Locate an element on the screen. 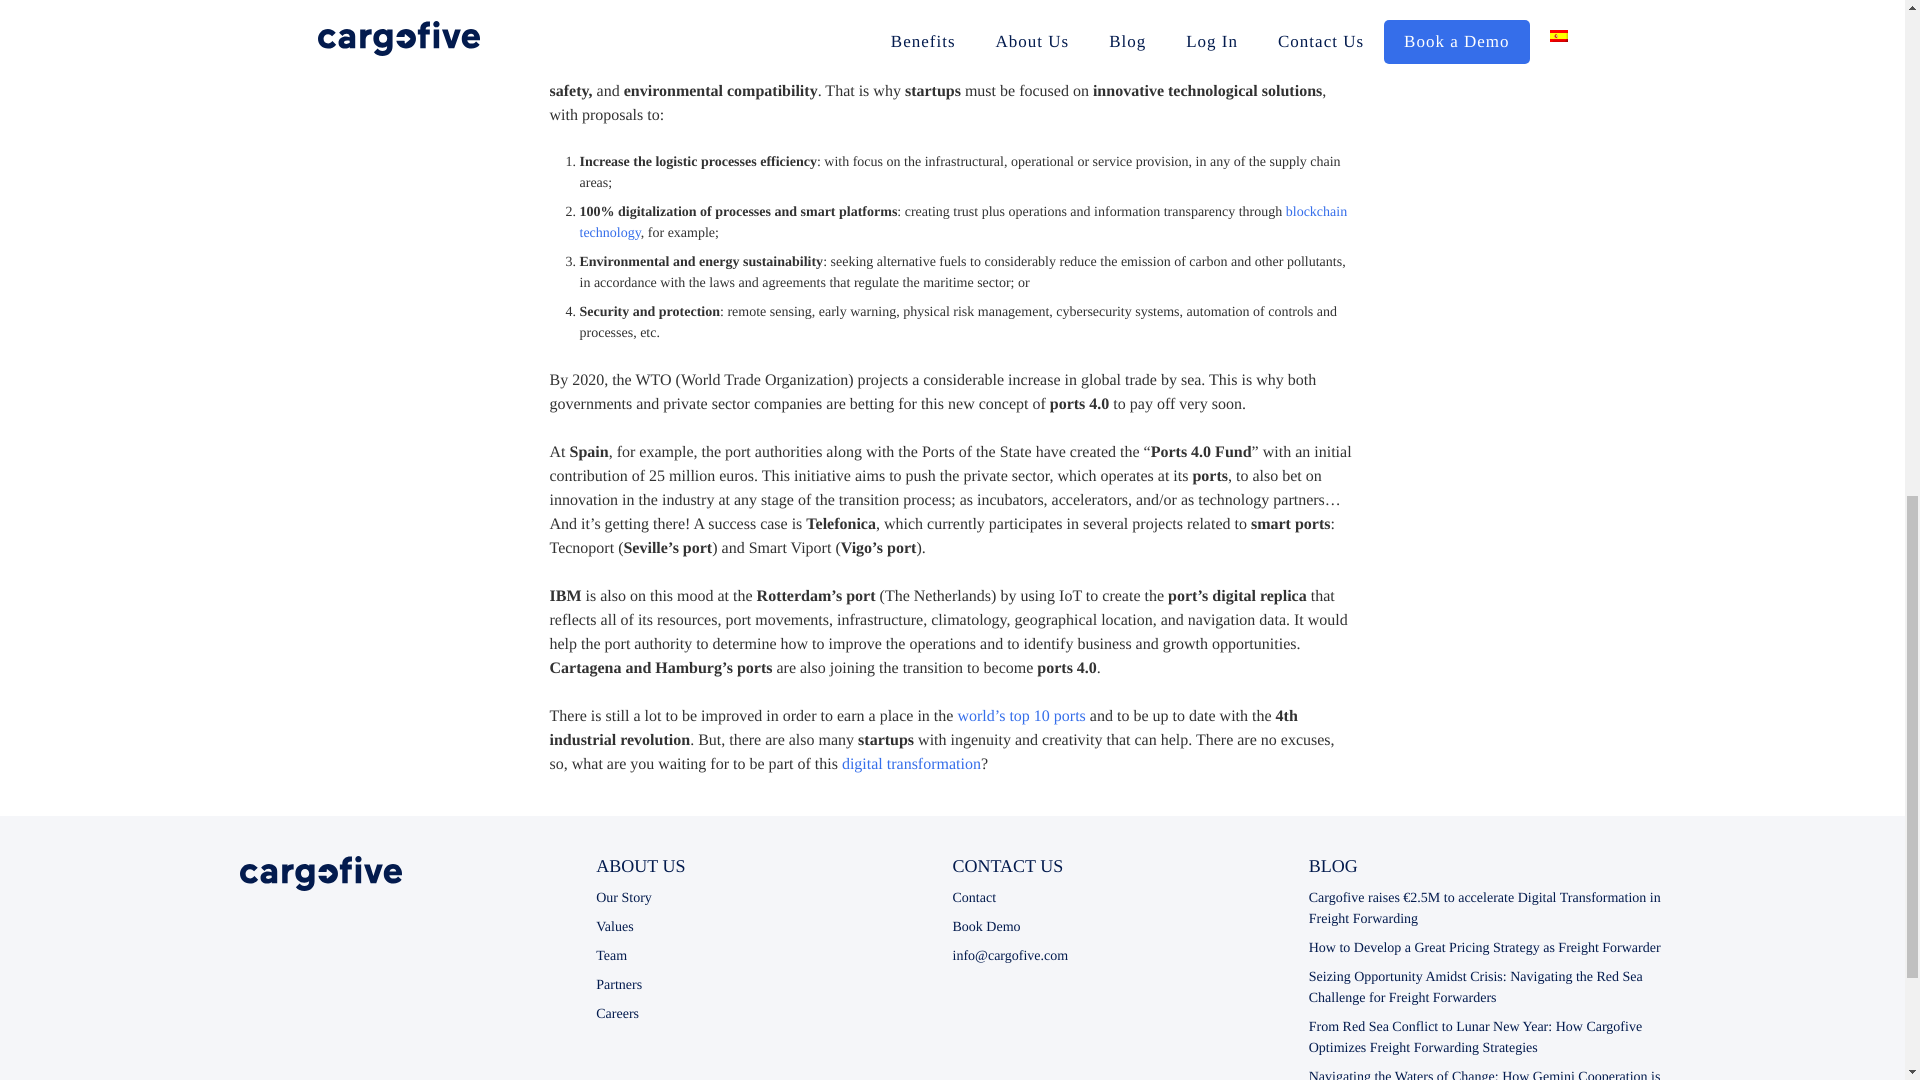  digital transformation is located at coordinates (912, 764).